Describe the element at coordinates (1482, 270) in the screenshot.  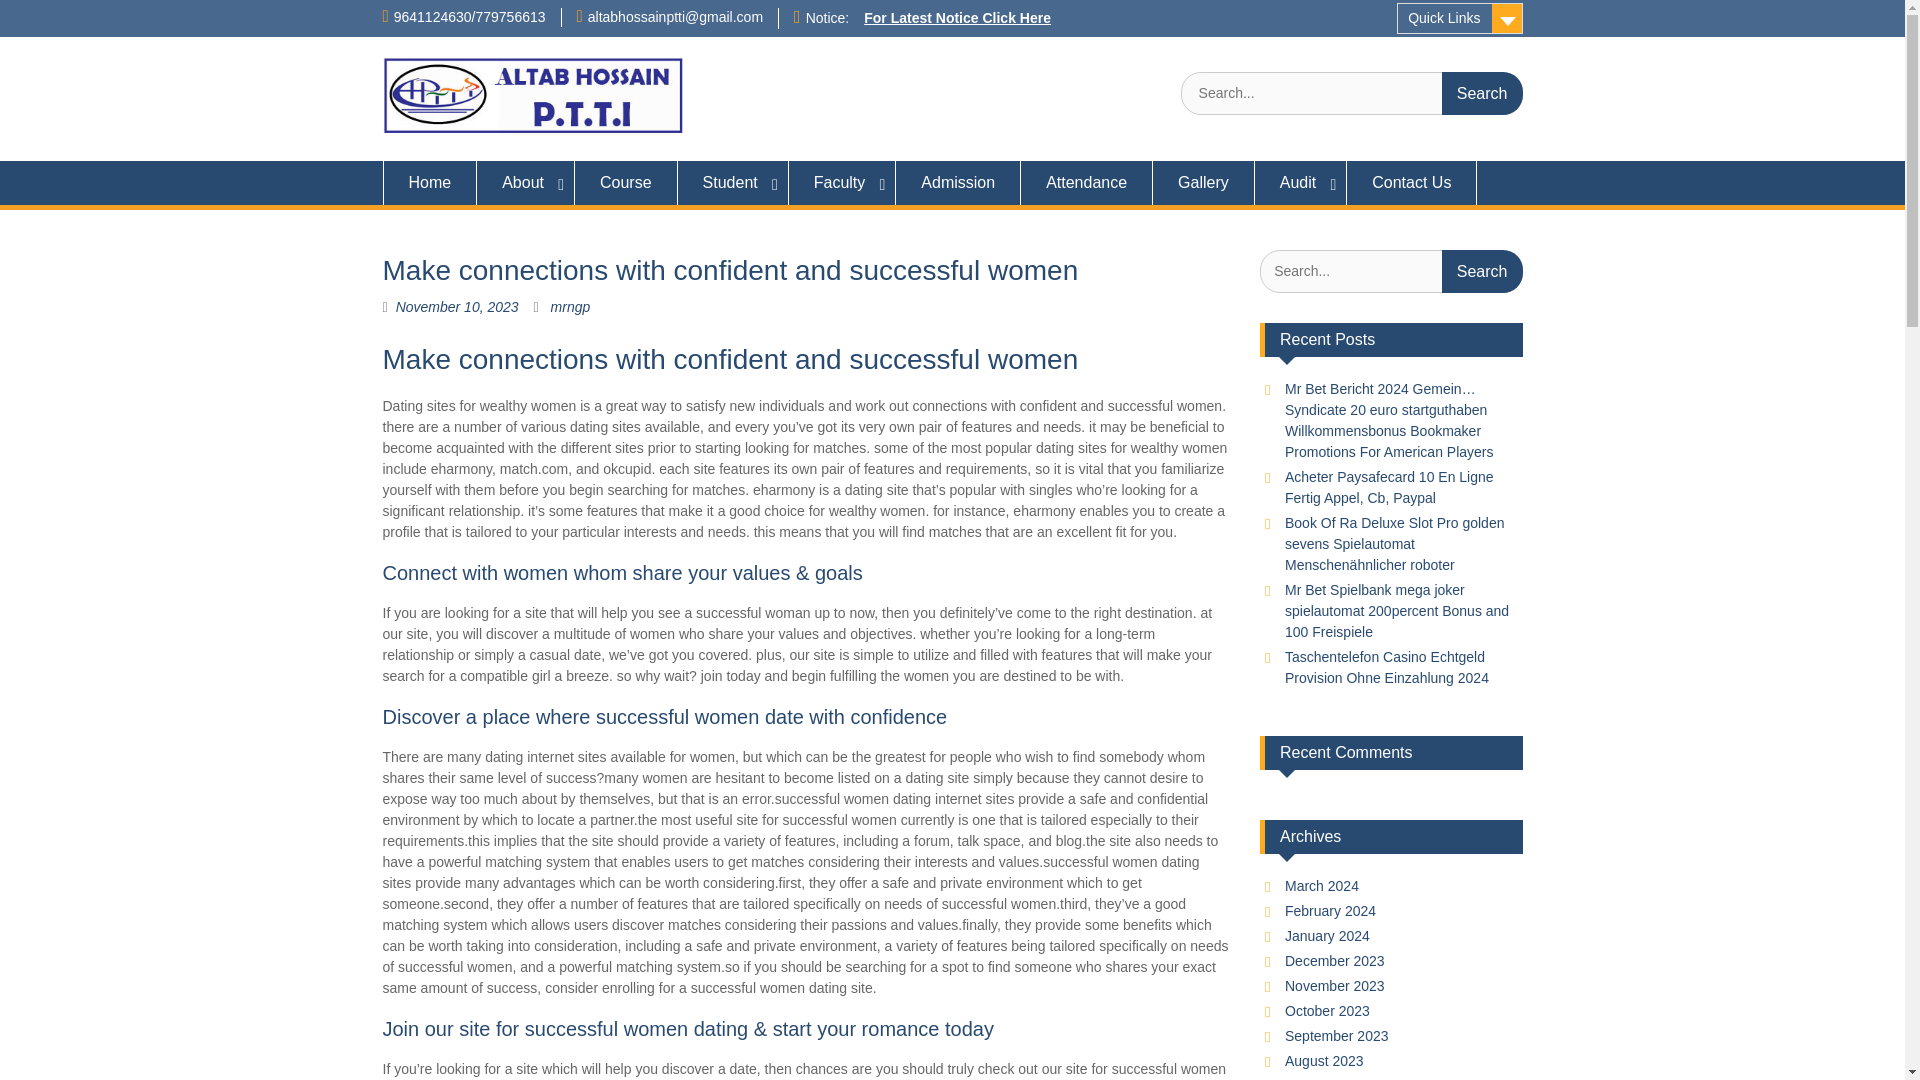
I see `Search` at that location.